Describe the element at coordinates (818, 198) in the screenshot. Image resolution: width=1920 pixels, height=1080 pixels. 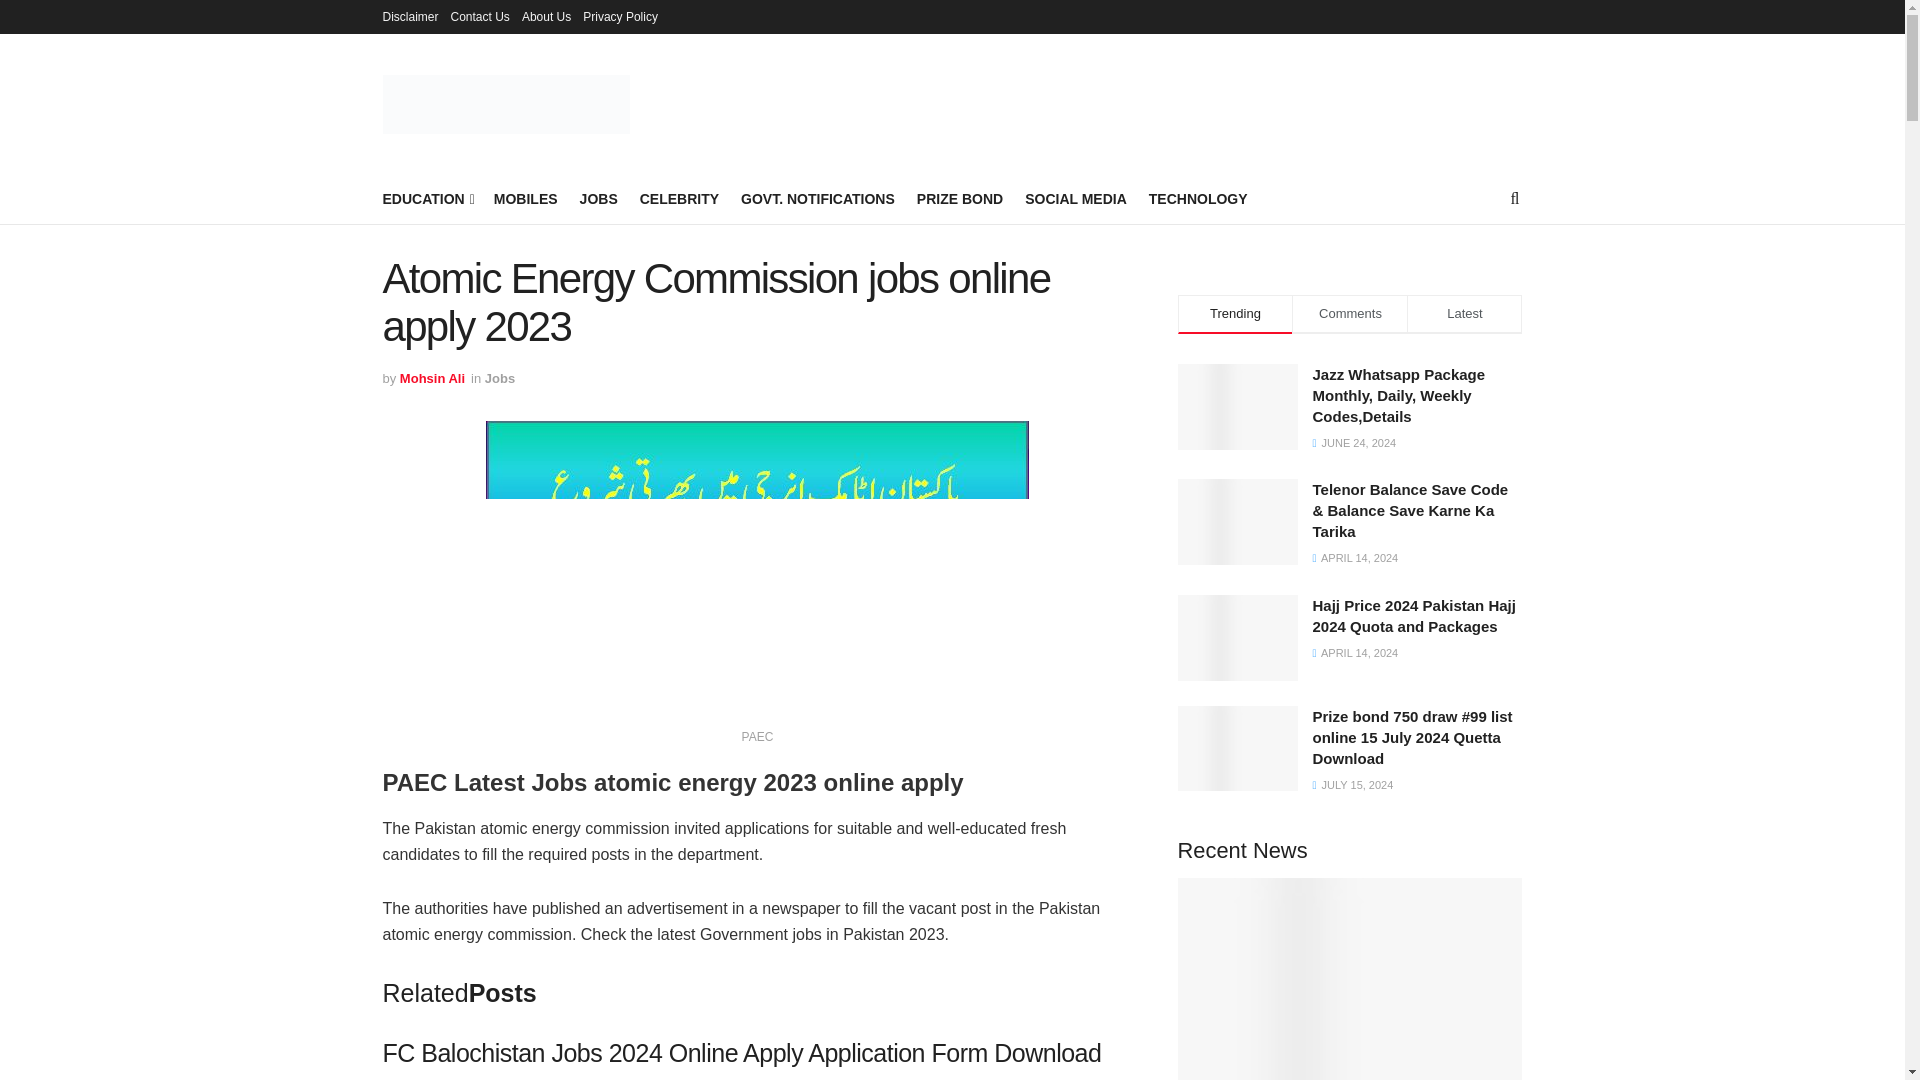
I see `GOVT. NOTIFICATIONS` at that location.